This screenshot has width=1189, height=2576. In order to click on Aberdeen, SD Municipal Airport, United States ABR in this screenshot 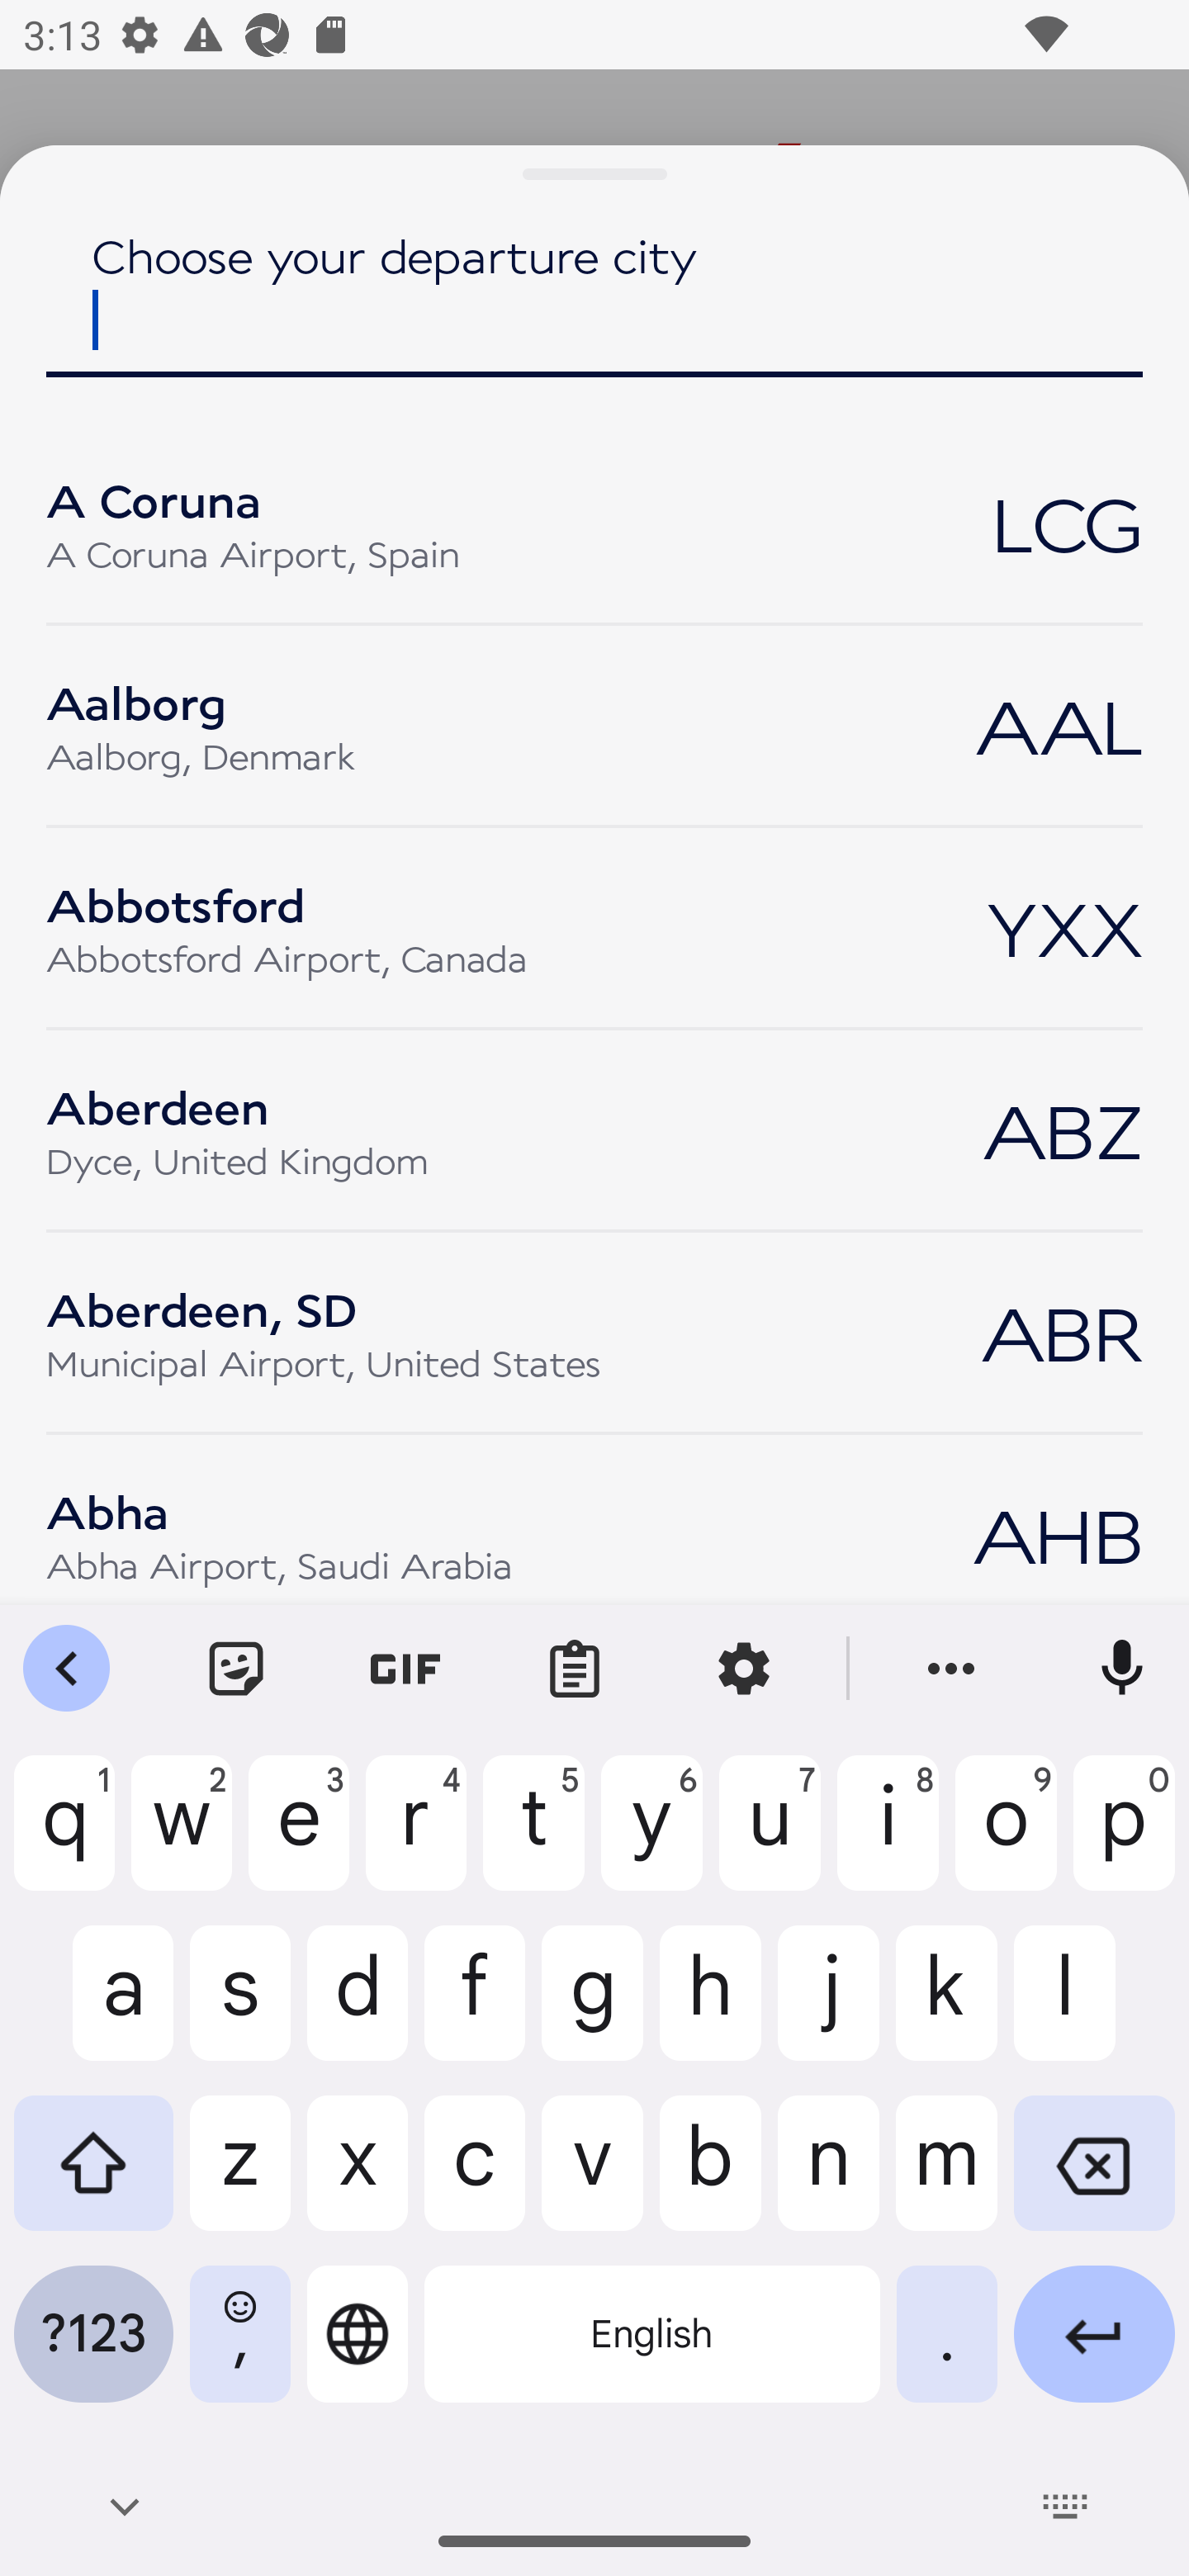, I will do `click(594, 1331)`.